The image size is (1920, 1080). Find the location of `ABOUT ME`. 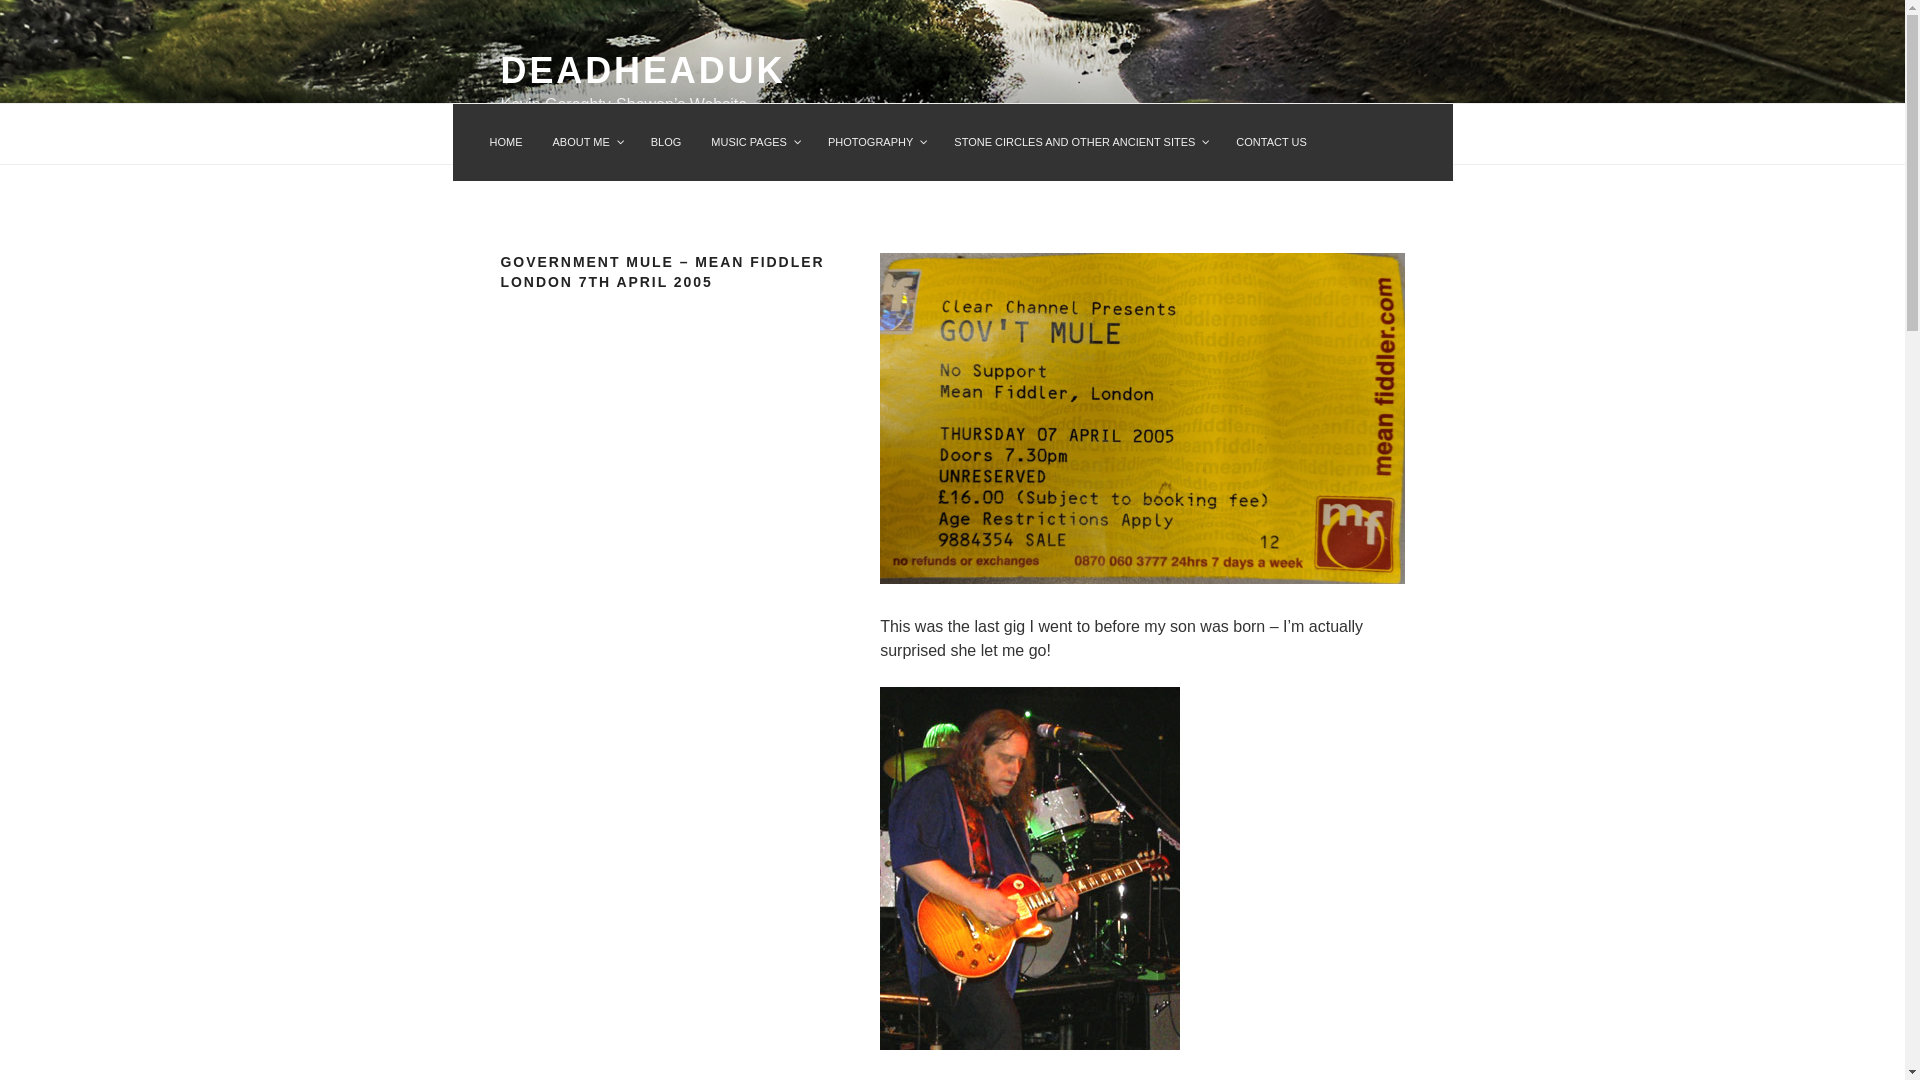

ABOUT ME is located at coordinates (586, 142).